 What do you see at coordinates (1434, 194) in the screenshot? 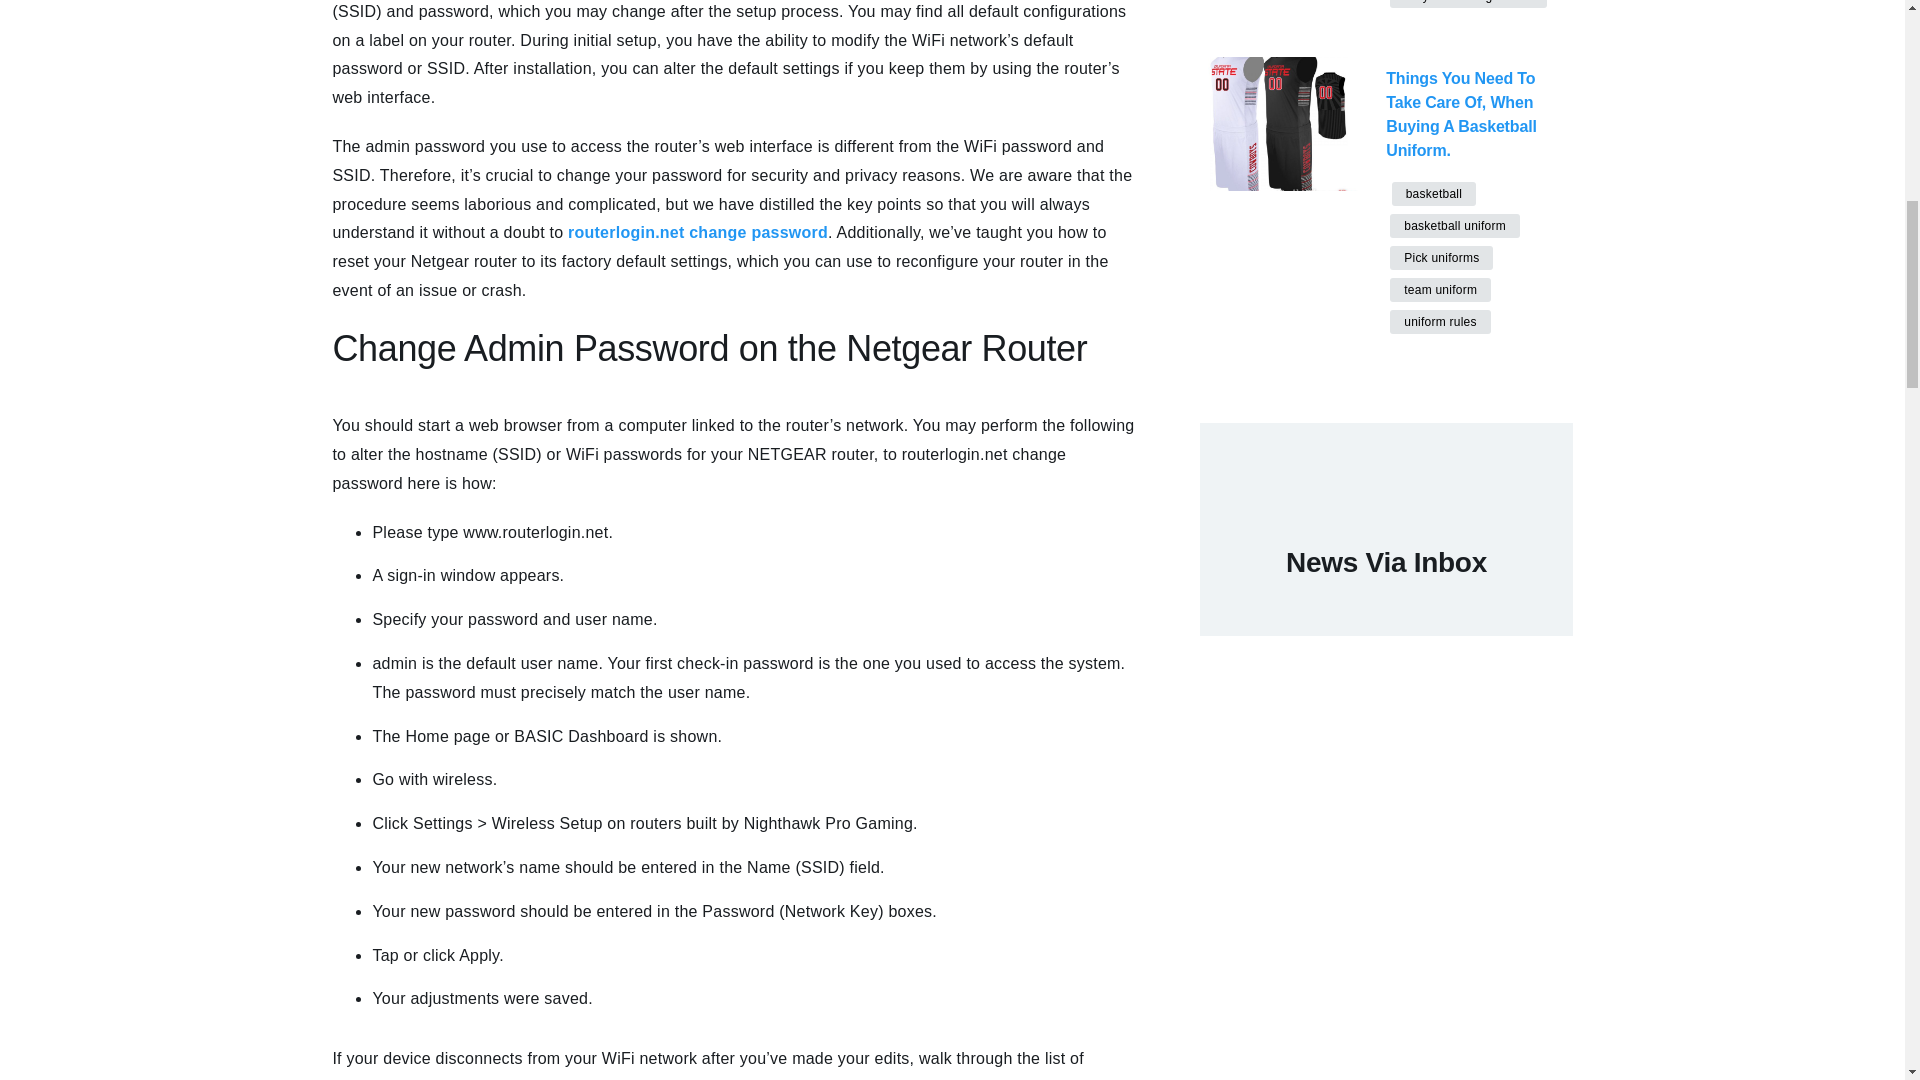
I see `basketball` at bounding box center [1434, 194].